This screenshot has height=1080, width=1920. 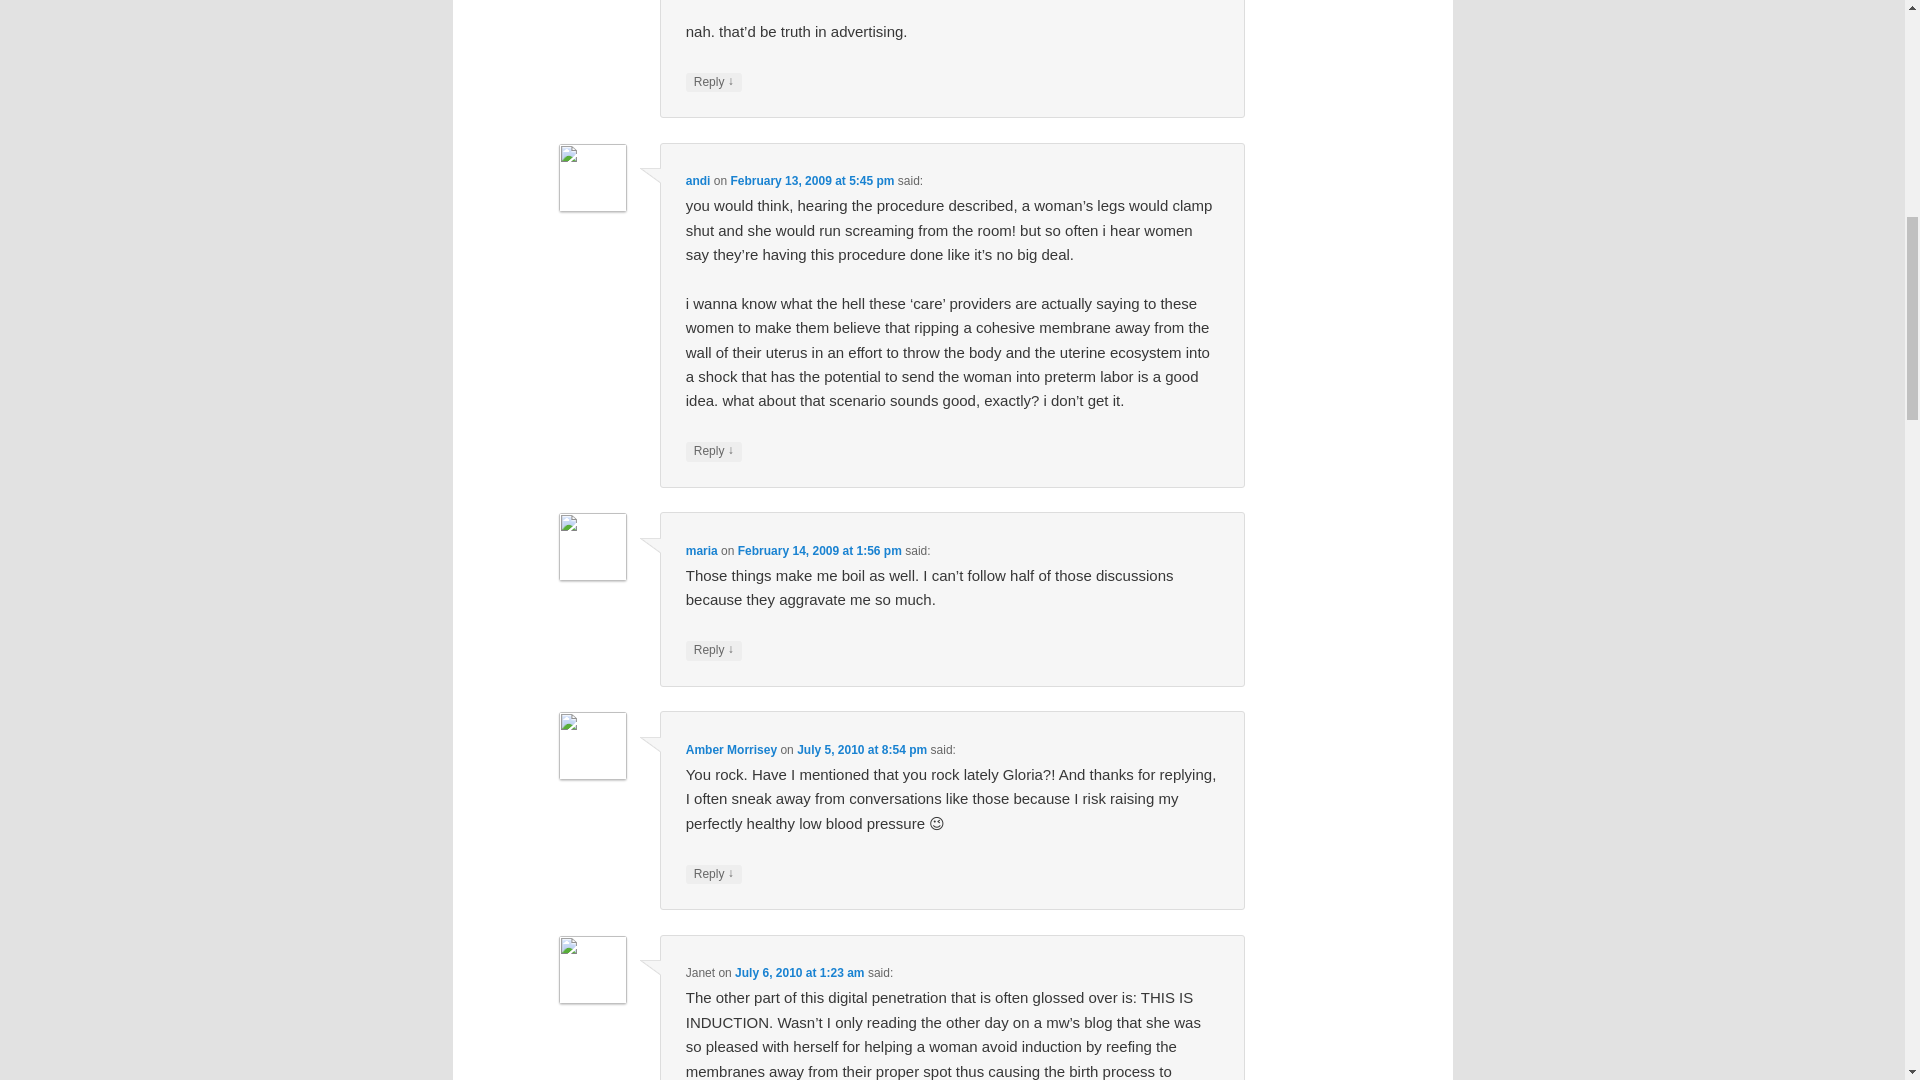 I want to click on maria, so click(x=702, y=551).